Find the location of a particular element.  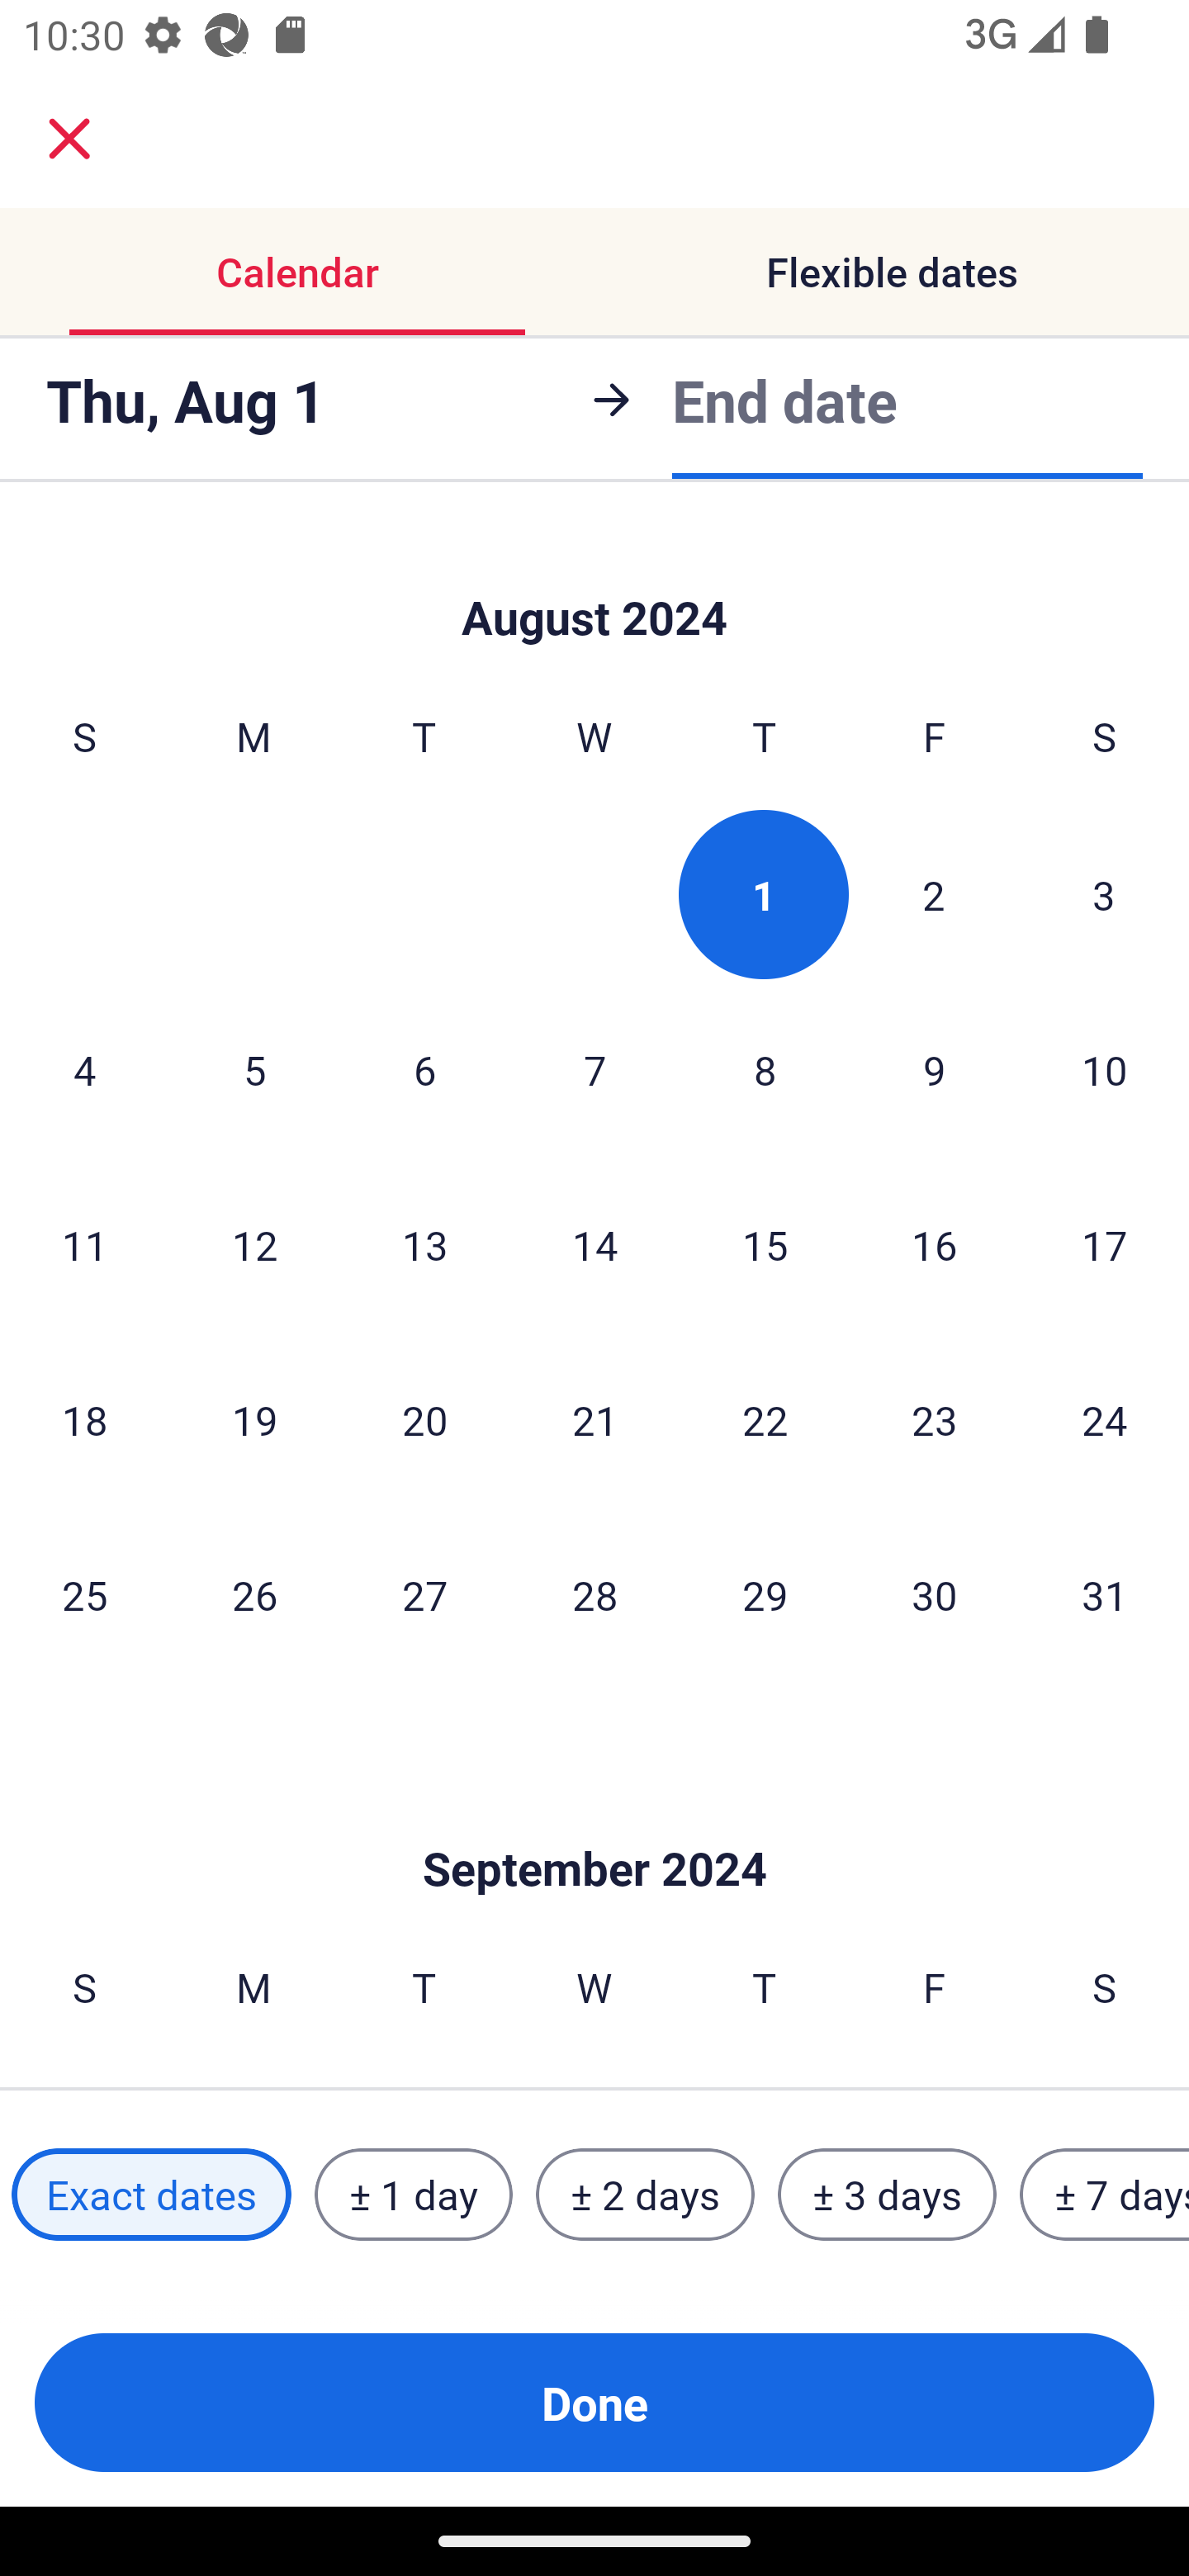

9 Friday, August 9, 2024 is located at coordinates (935, 1068).